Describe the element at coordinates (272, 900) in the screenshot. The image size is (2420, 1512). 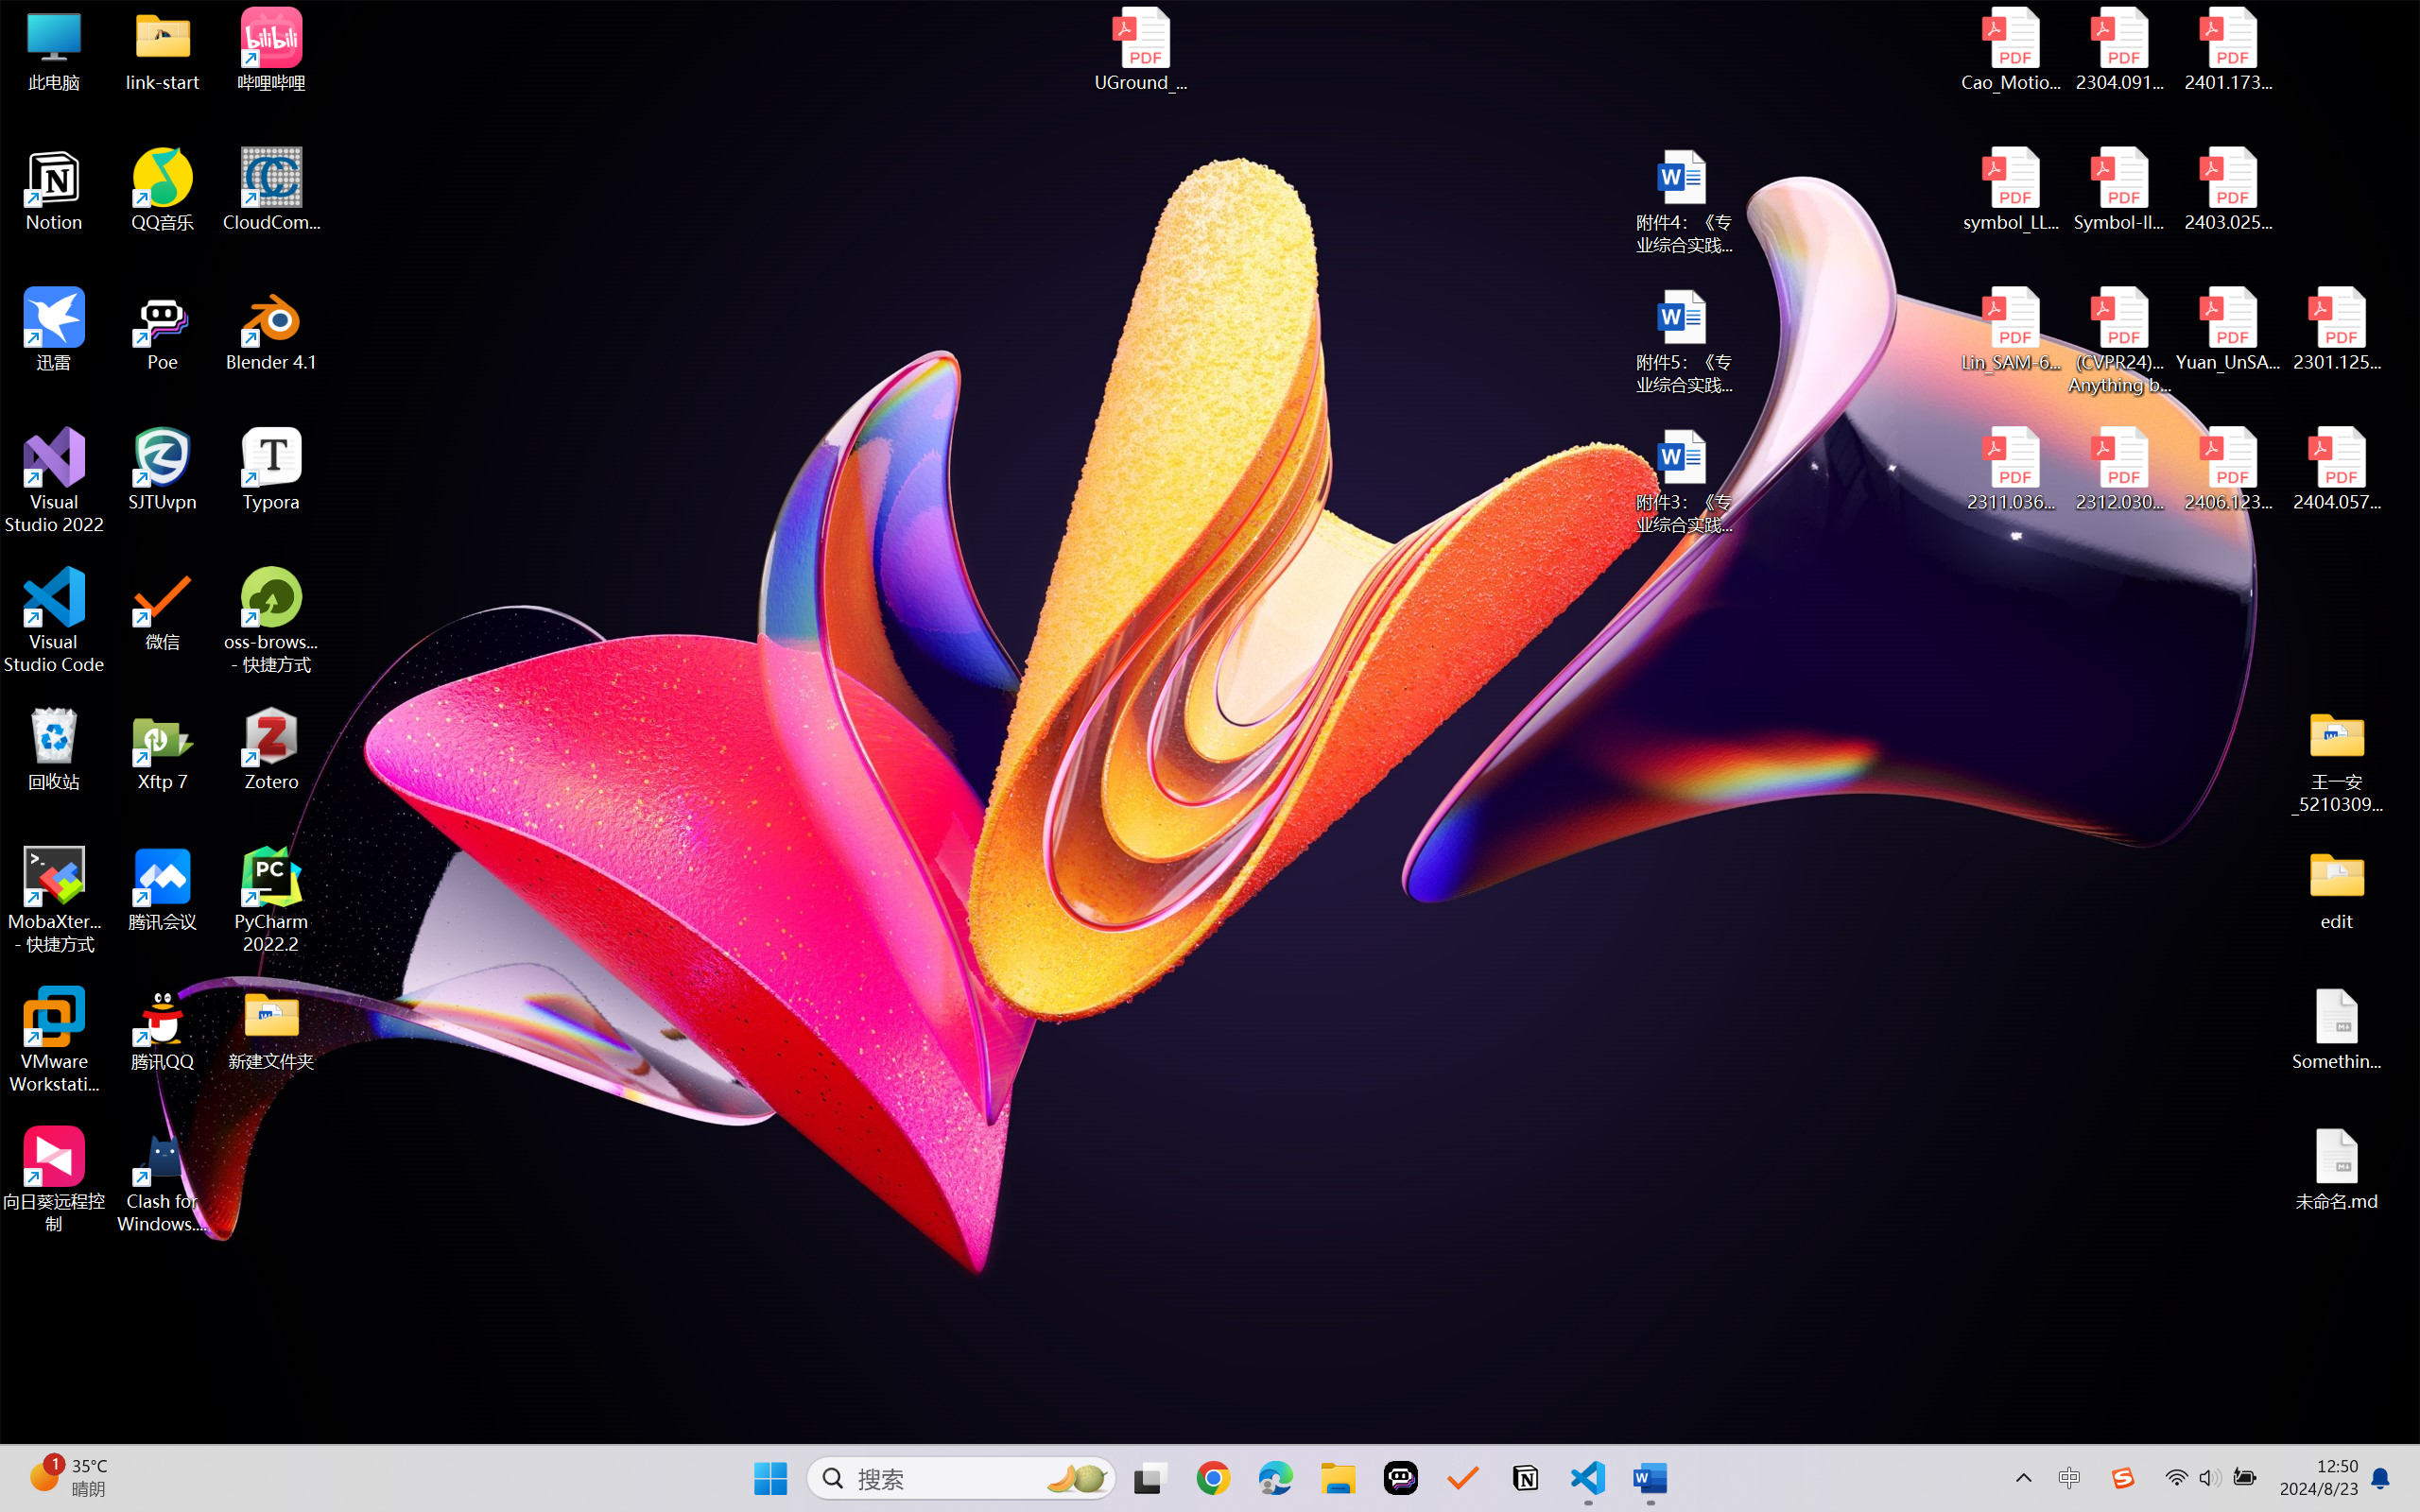
I see `PyCharm 2022.2` at that location.